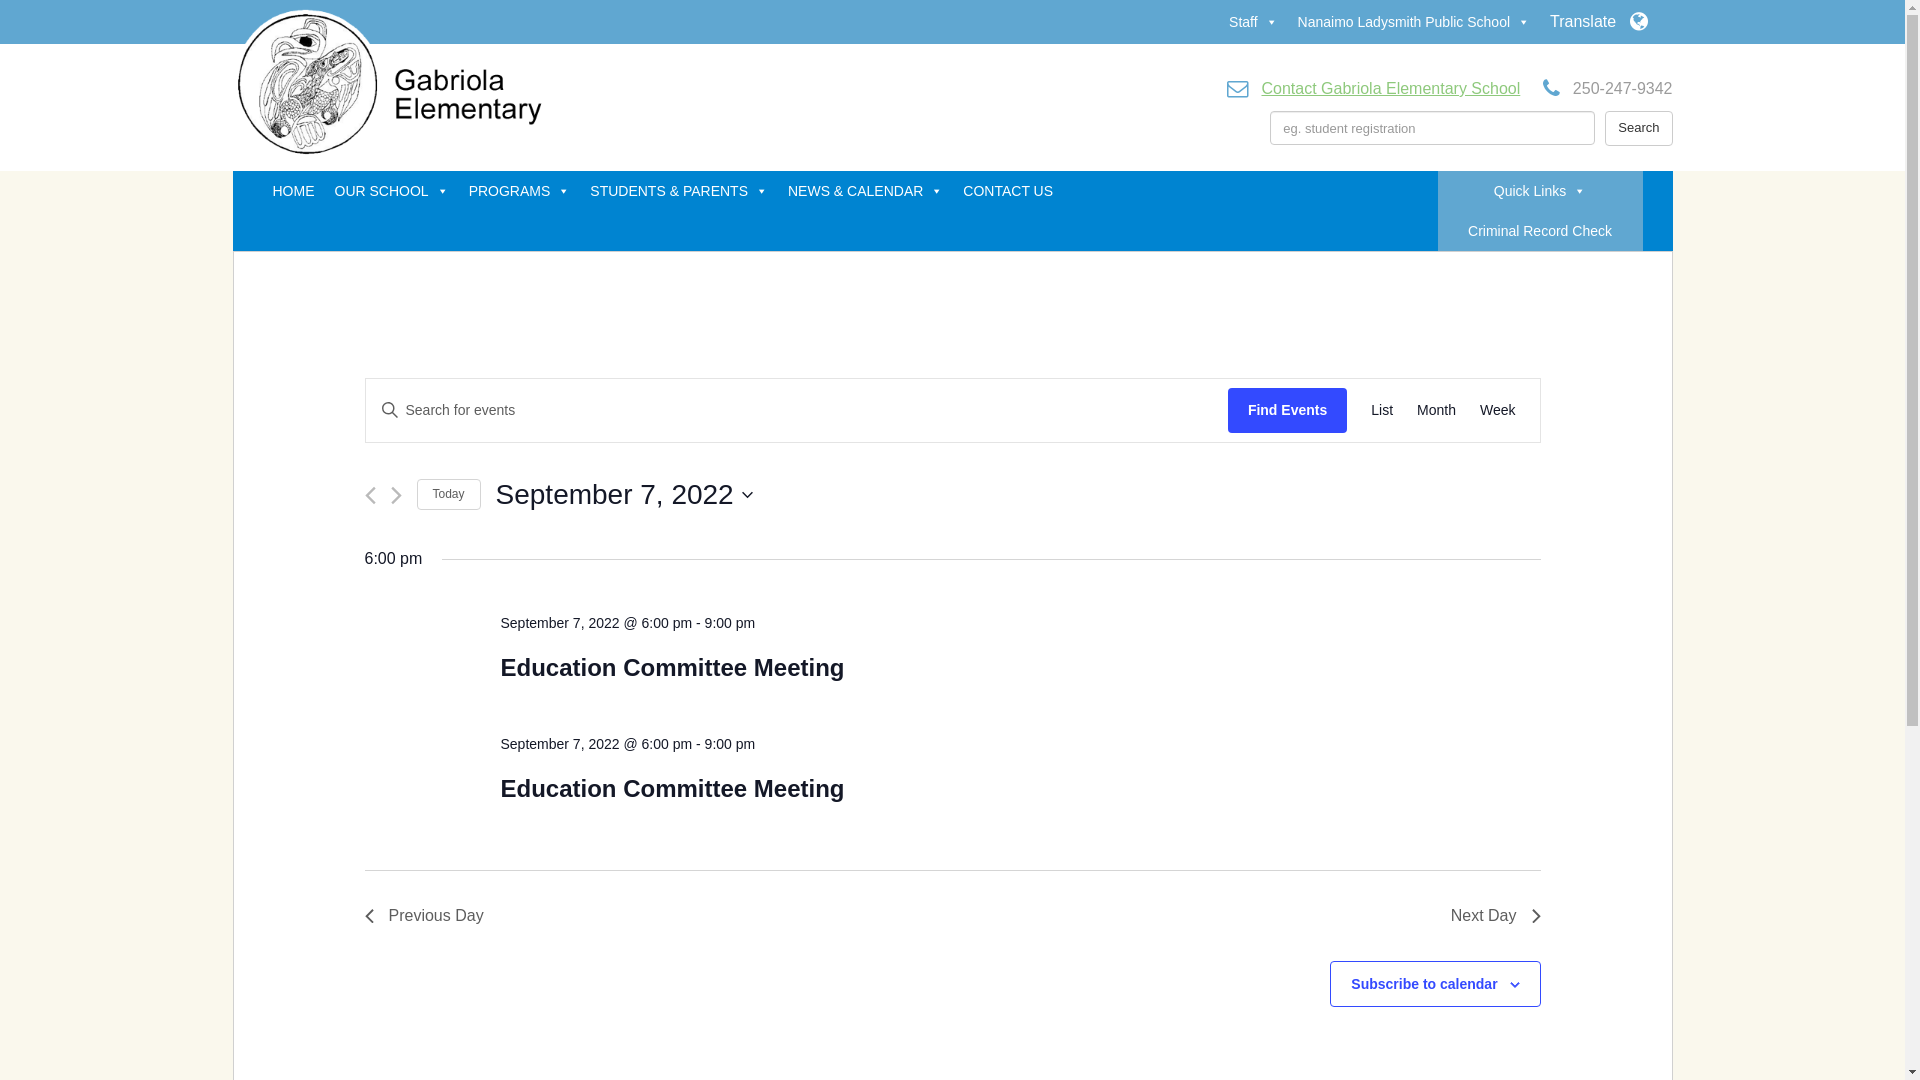  I want to click on Quick Links, so click(1540, 191).